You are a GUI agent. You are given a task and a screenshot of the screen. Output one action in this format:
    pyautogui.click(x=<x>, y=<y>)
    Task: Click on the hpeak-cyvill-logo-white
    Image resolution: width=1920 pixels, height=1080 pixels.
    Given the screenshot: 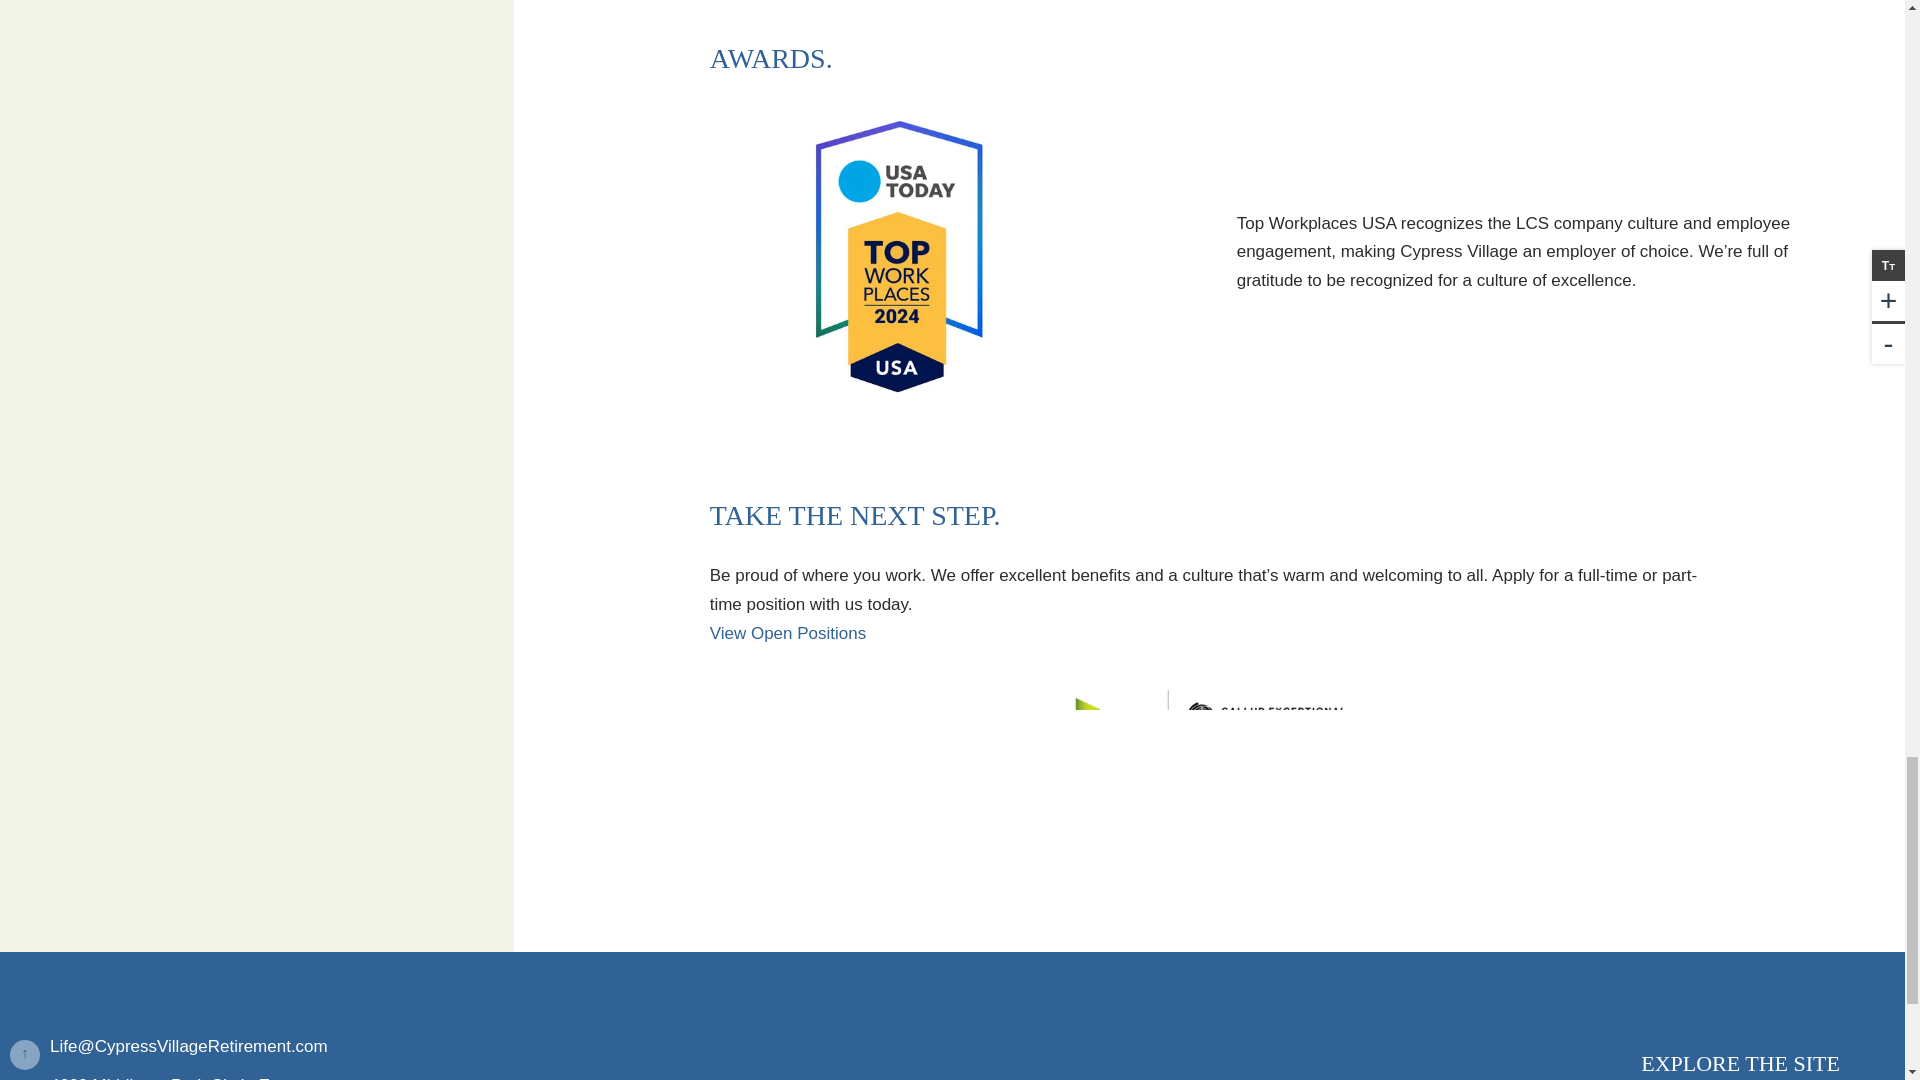 What is the action you would take?
    pyautogui.click(x=286, y=996)
    